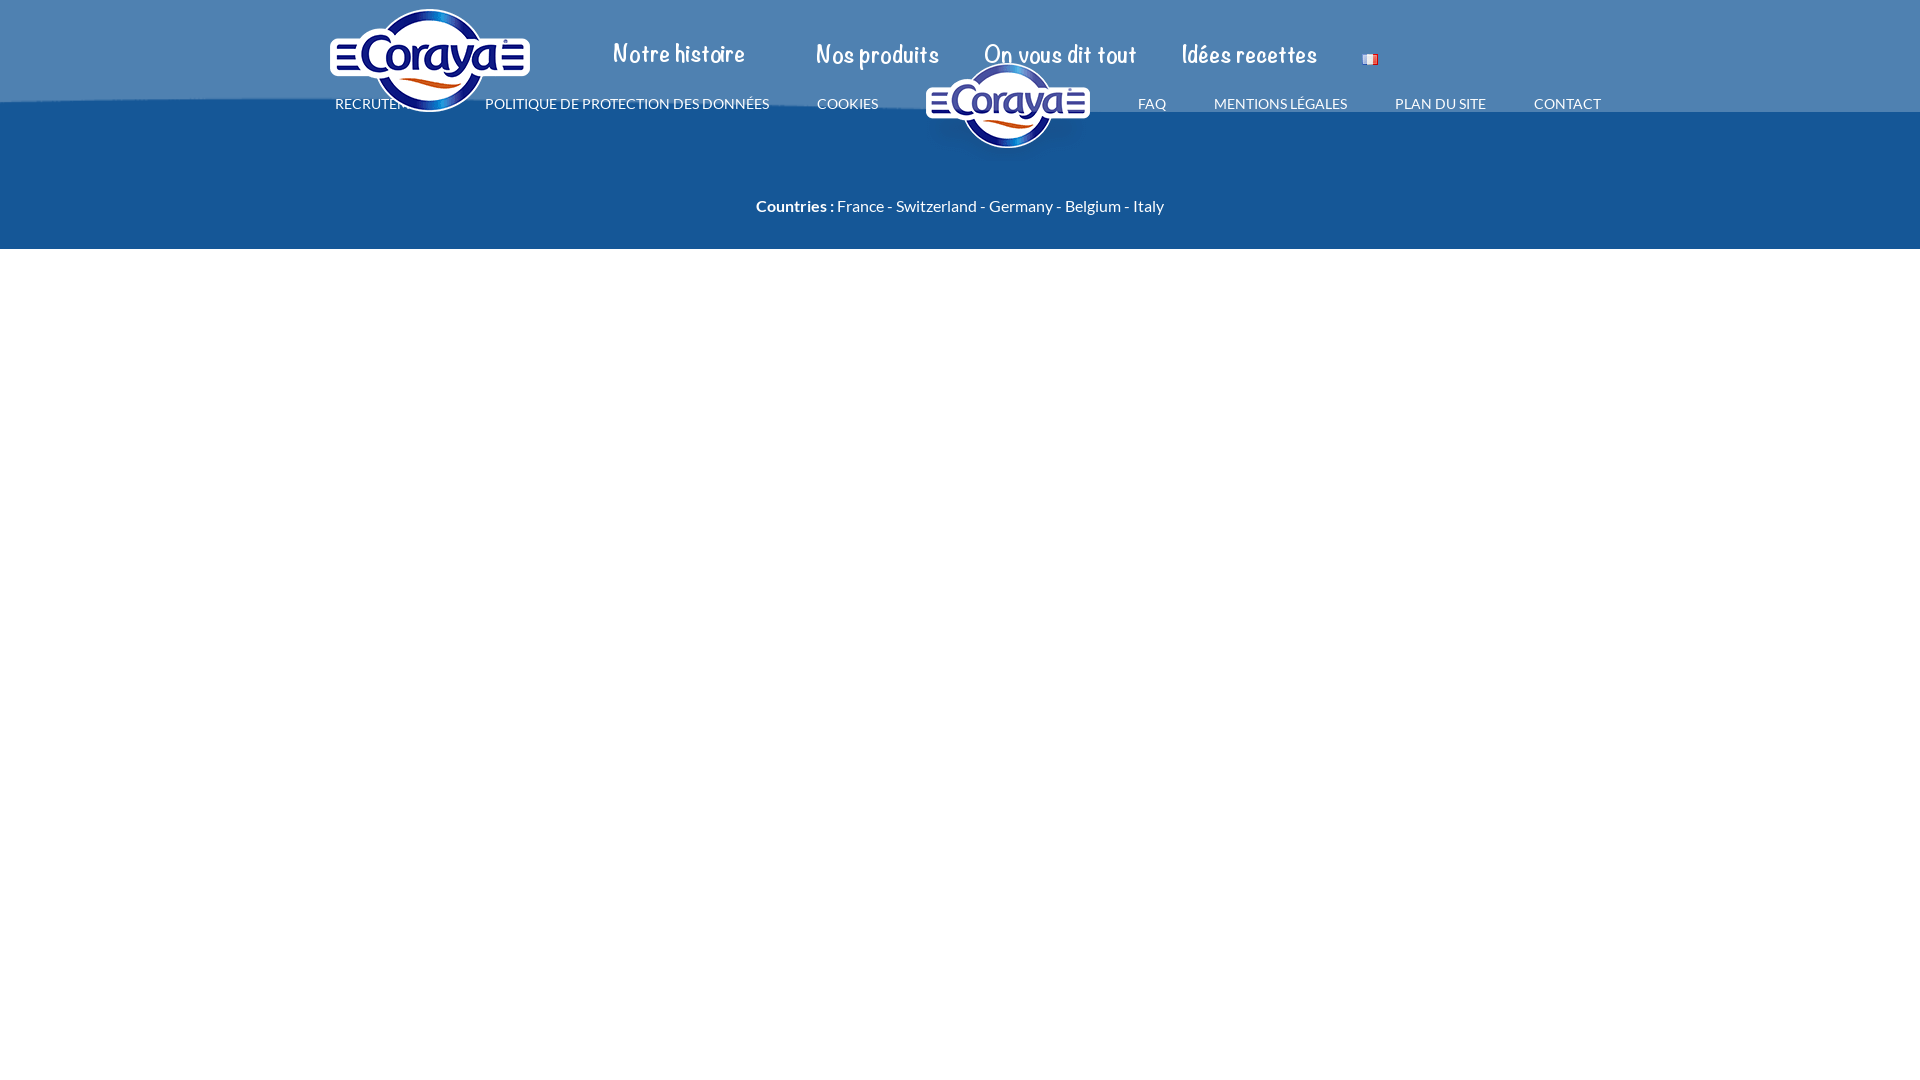 This screenshot has width=1920, height=1080. Describe the element at coordinates (1568, 105) in the screenshot. I see `CONTACT` at that location.